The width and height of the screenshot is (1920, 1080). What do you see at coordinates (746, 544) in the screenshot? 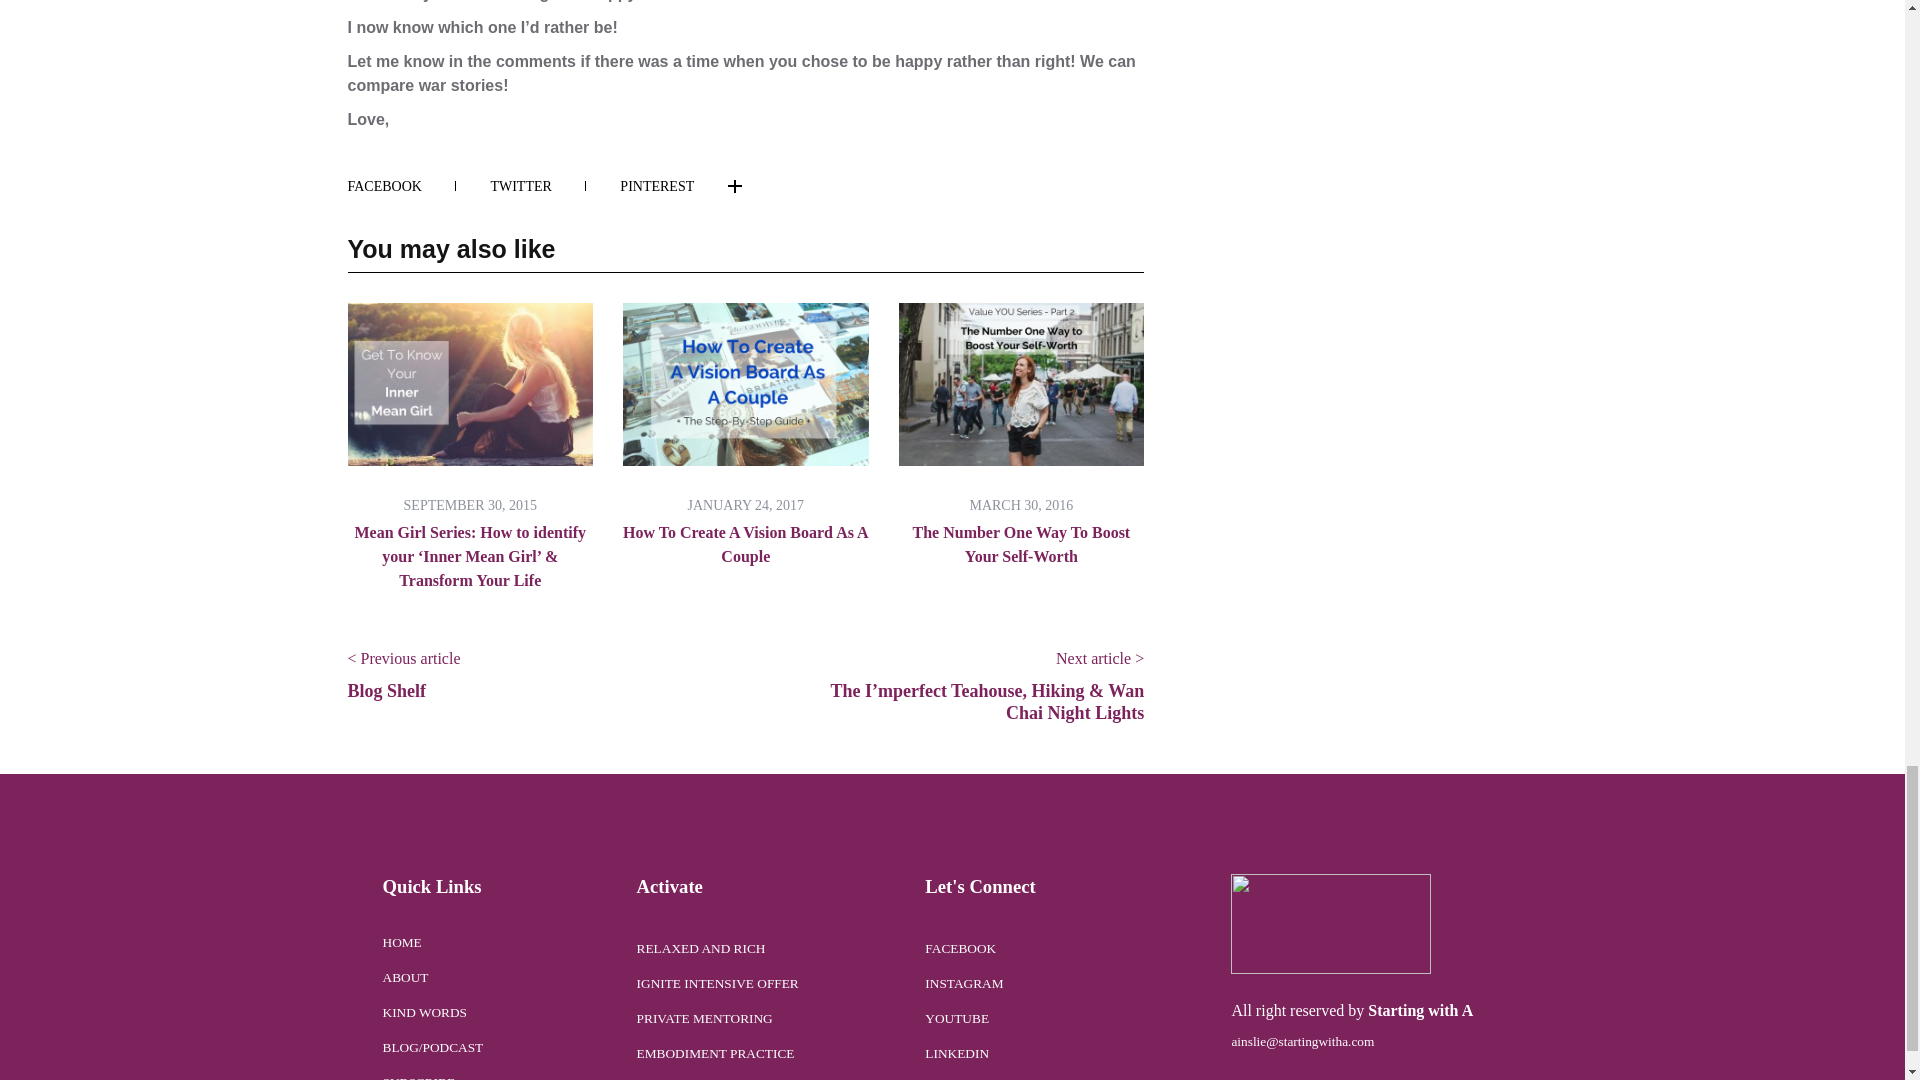
I see `How To Create A Vision Board As A Couple` at bounding box center [746, 544].